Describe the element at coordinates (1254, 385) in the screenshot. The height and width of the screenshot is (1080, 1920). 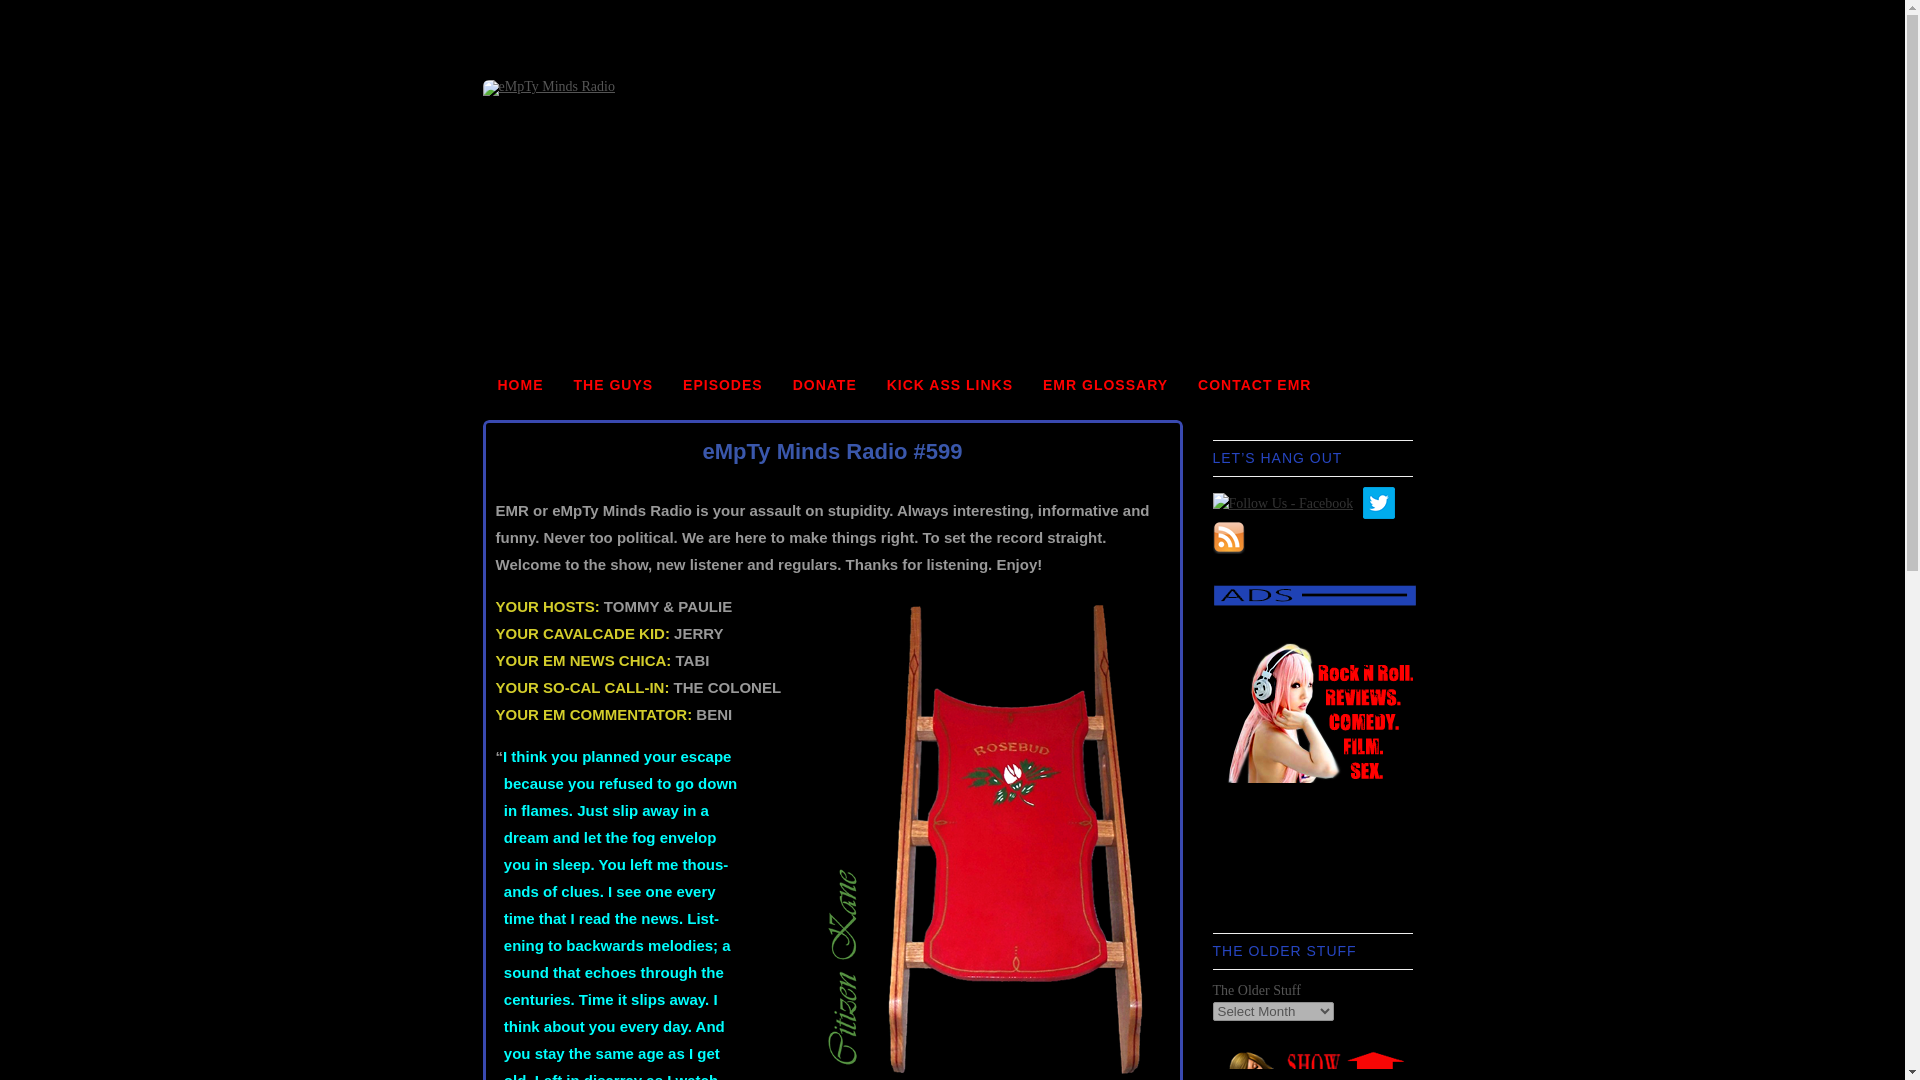
I see `CONTACT EMR` at that location.